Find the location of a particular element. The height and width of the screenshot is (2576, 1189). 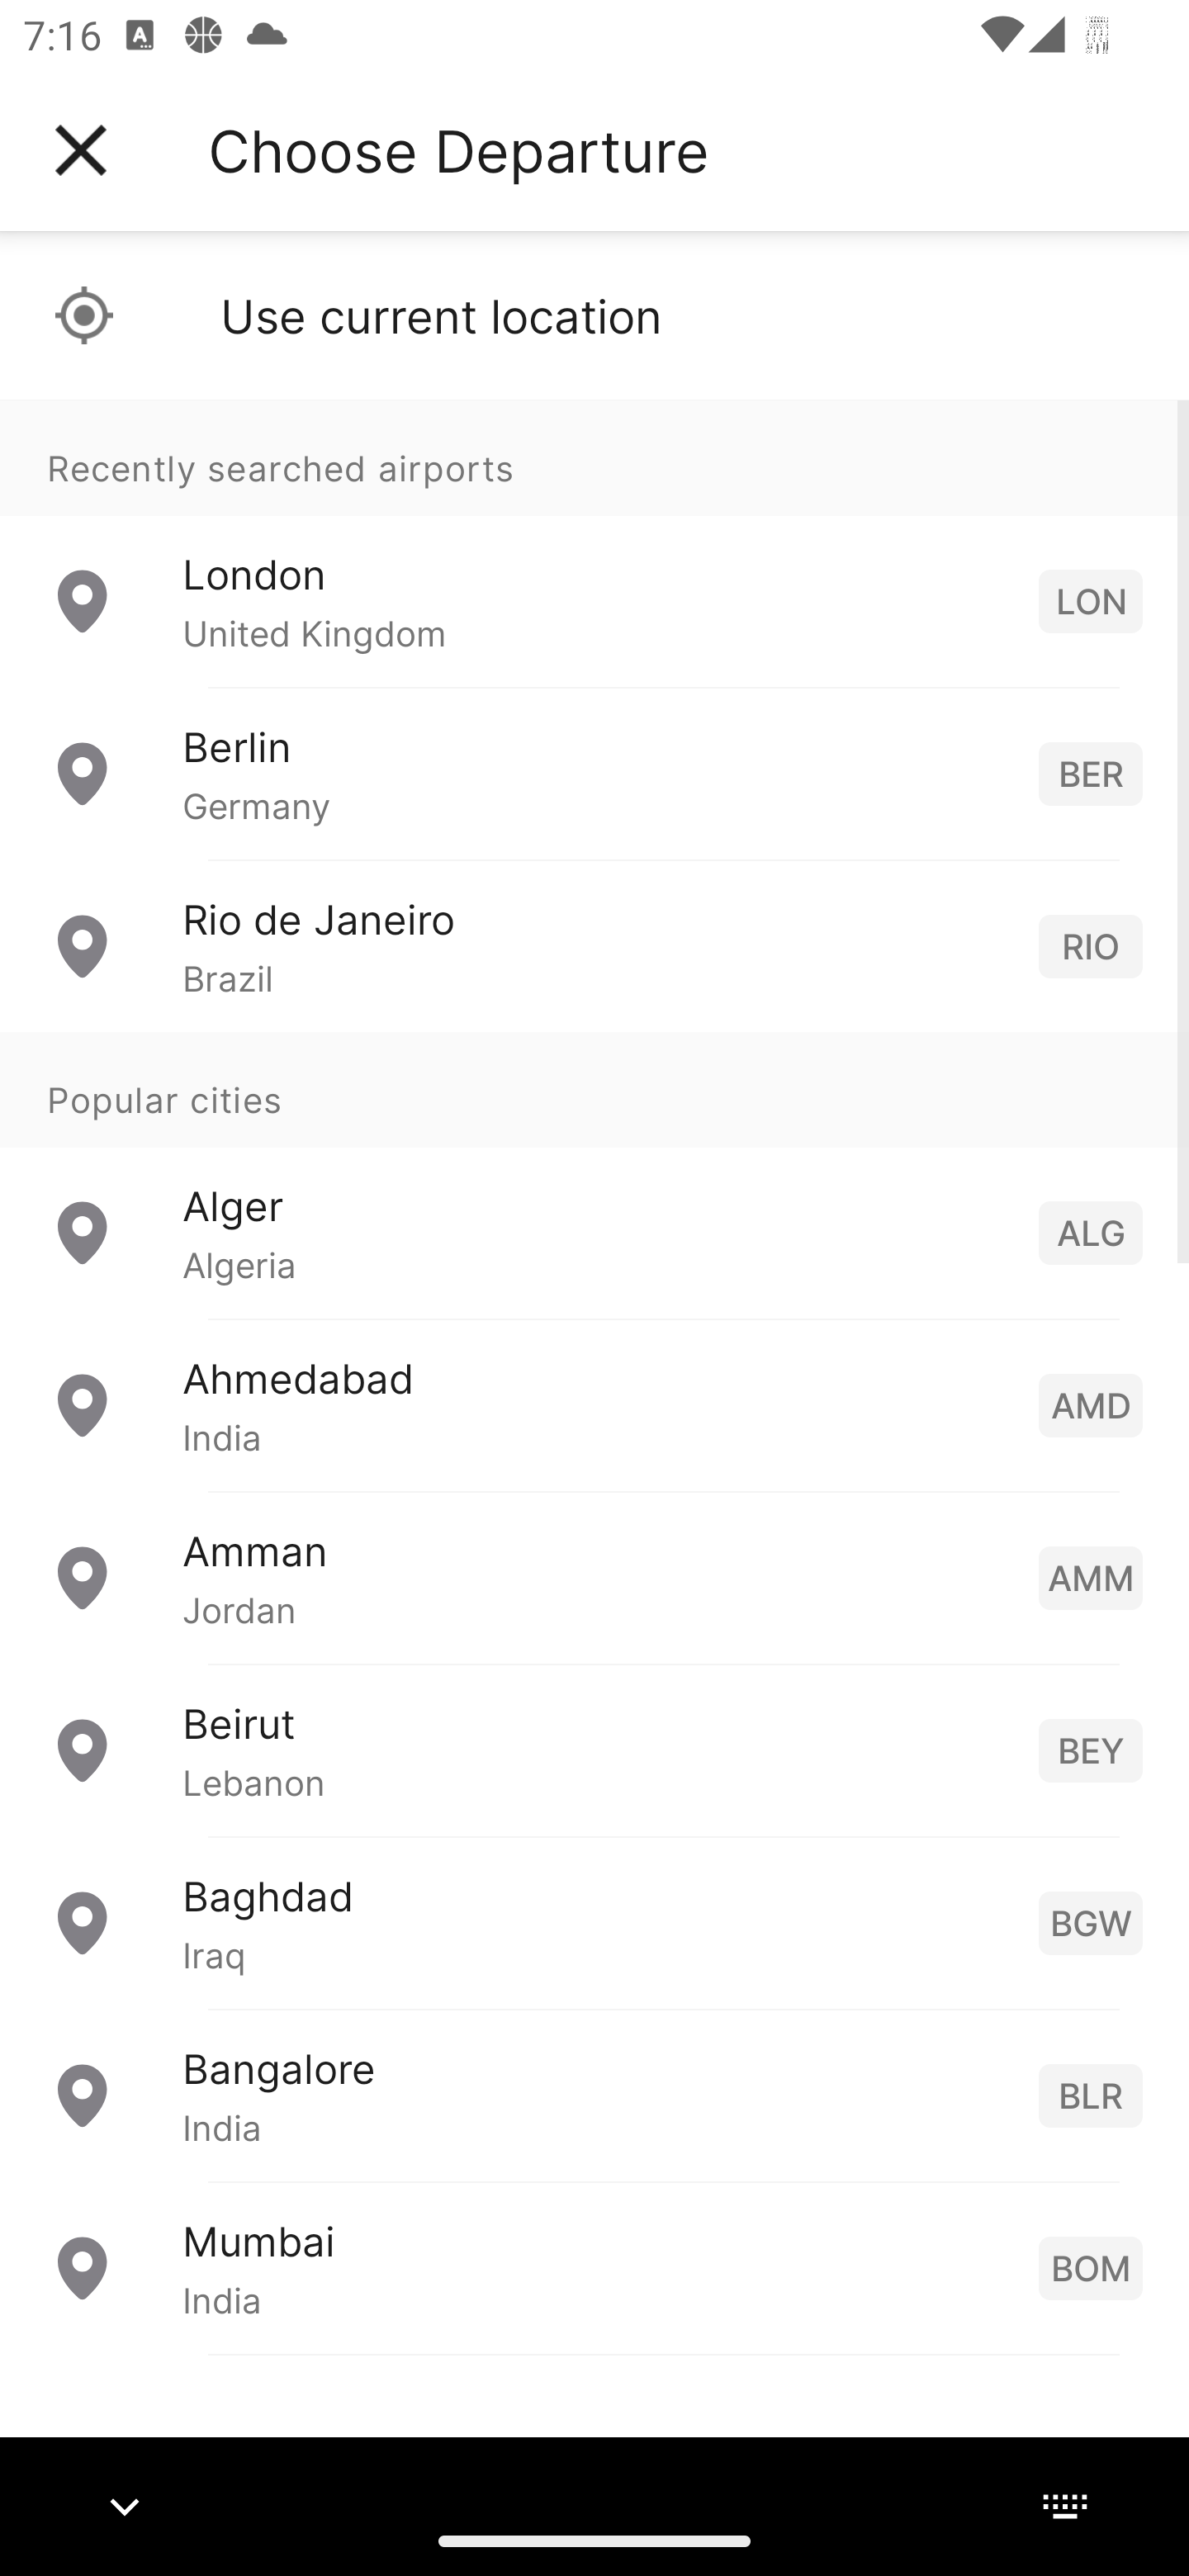

Rio de Janeiro Brazil RIO is located at coordinates (594, 946).